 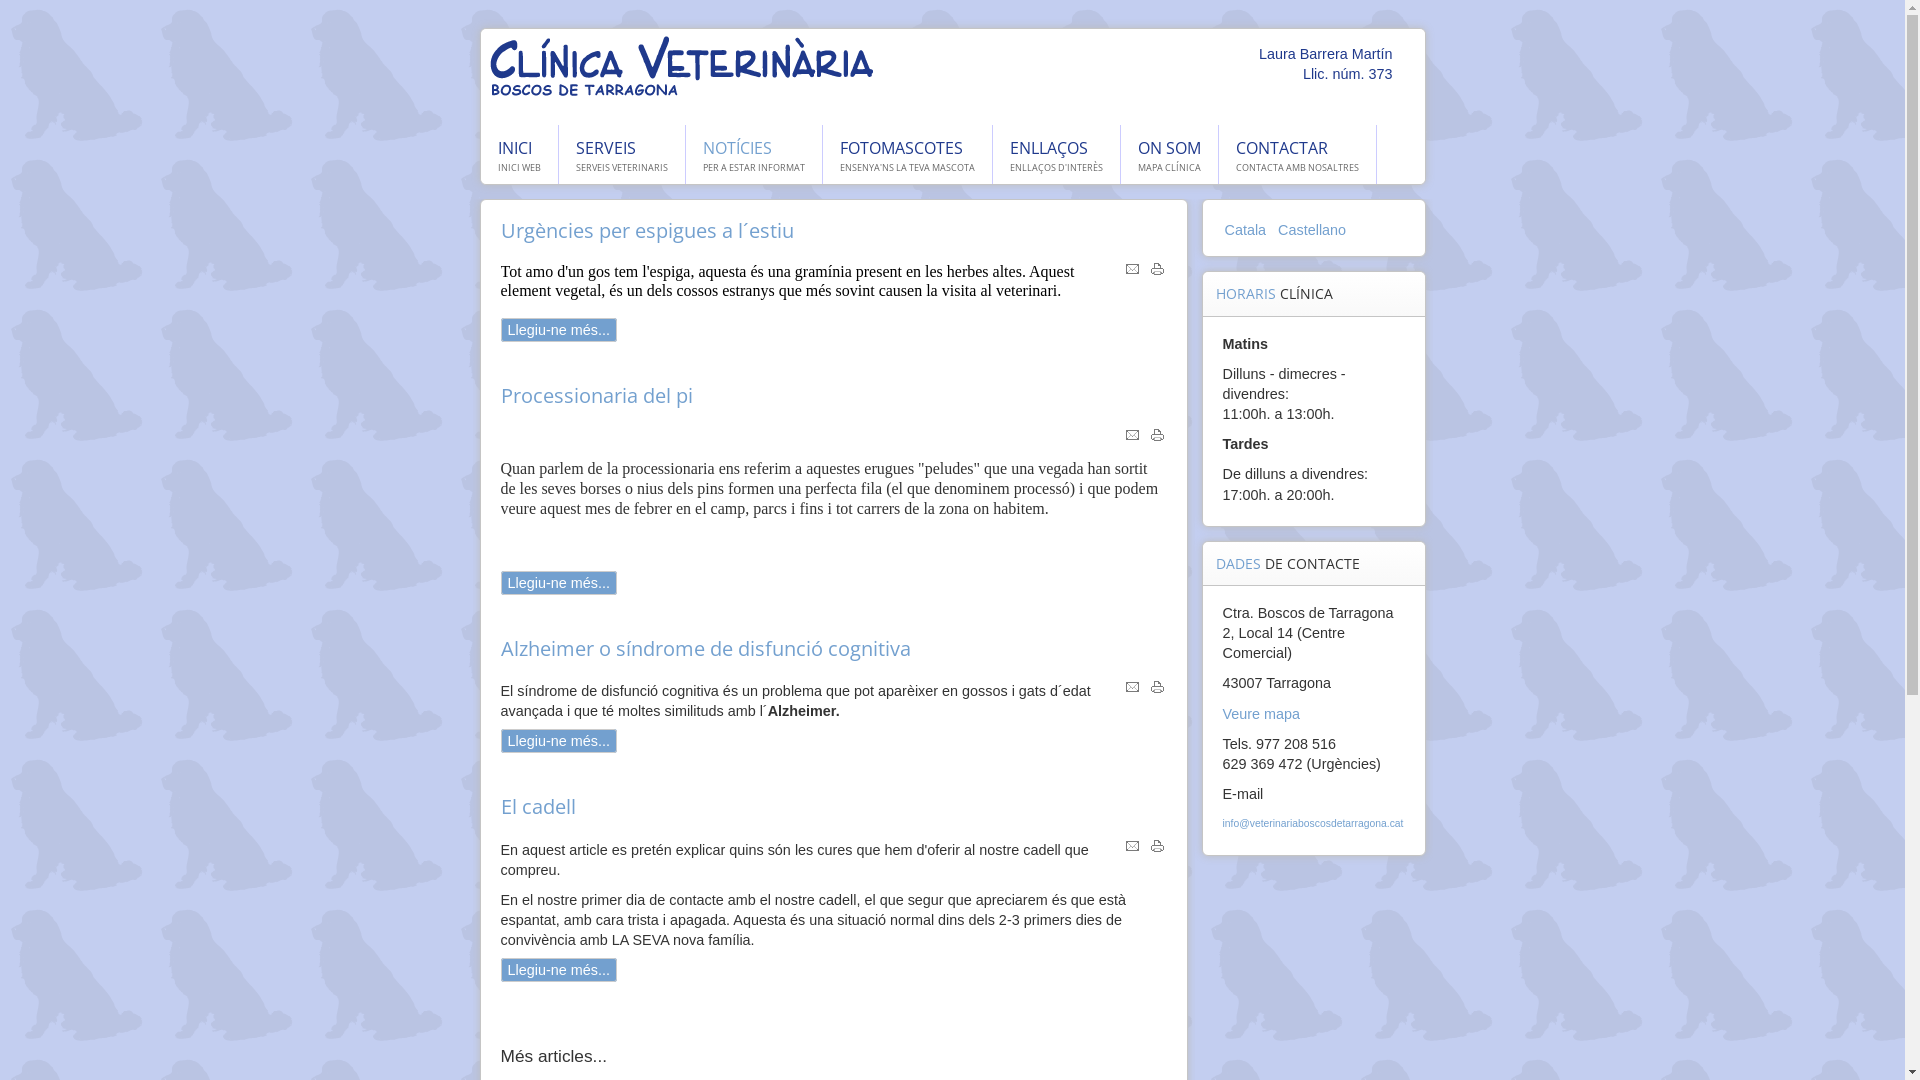 I want to click on Imprimeix, so click(x=1158, y=272).